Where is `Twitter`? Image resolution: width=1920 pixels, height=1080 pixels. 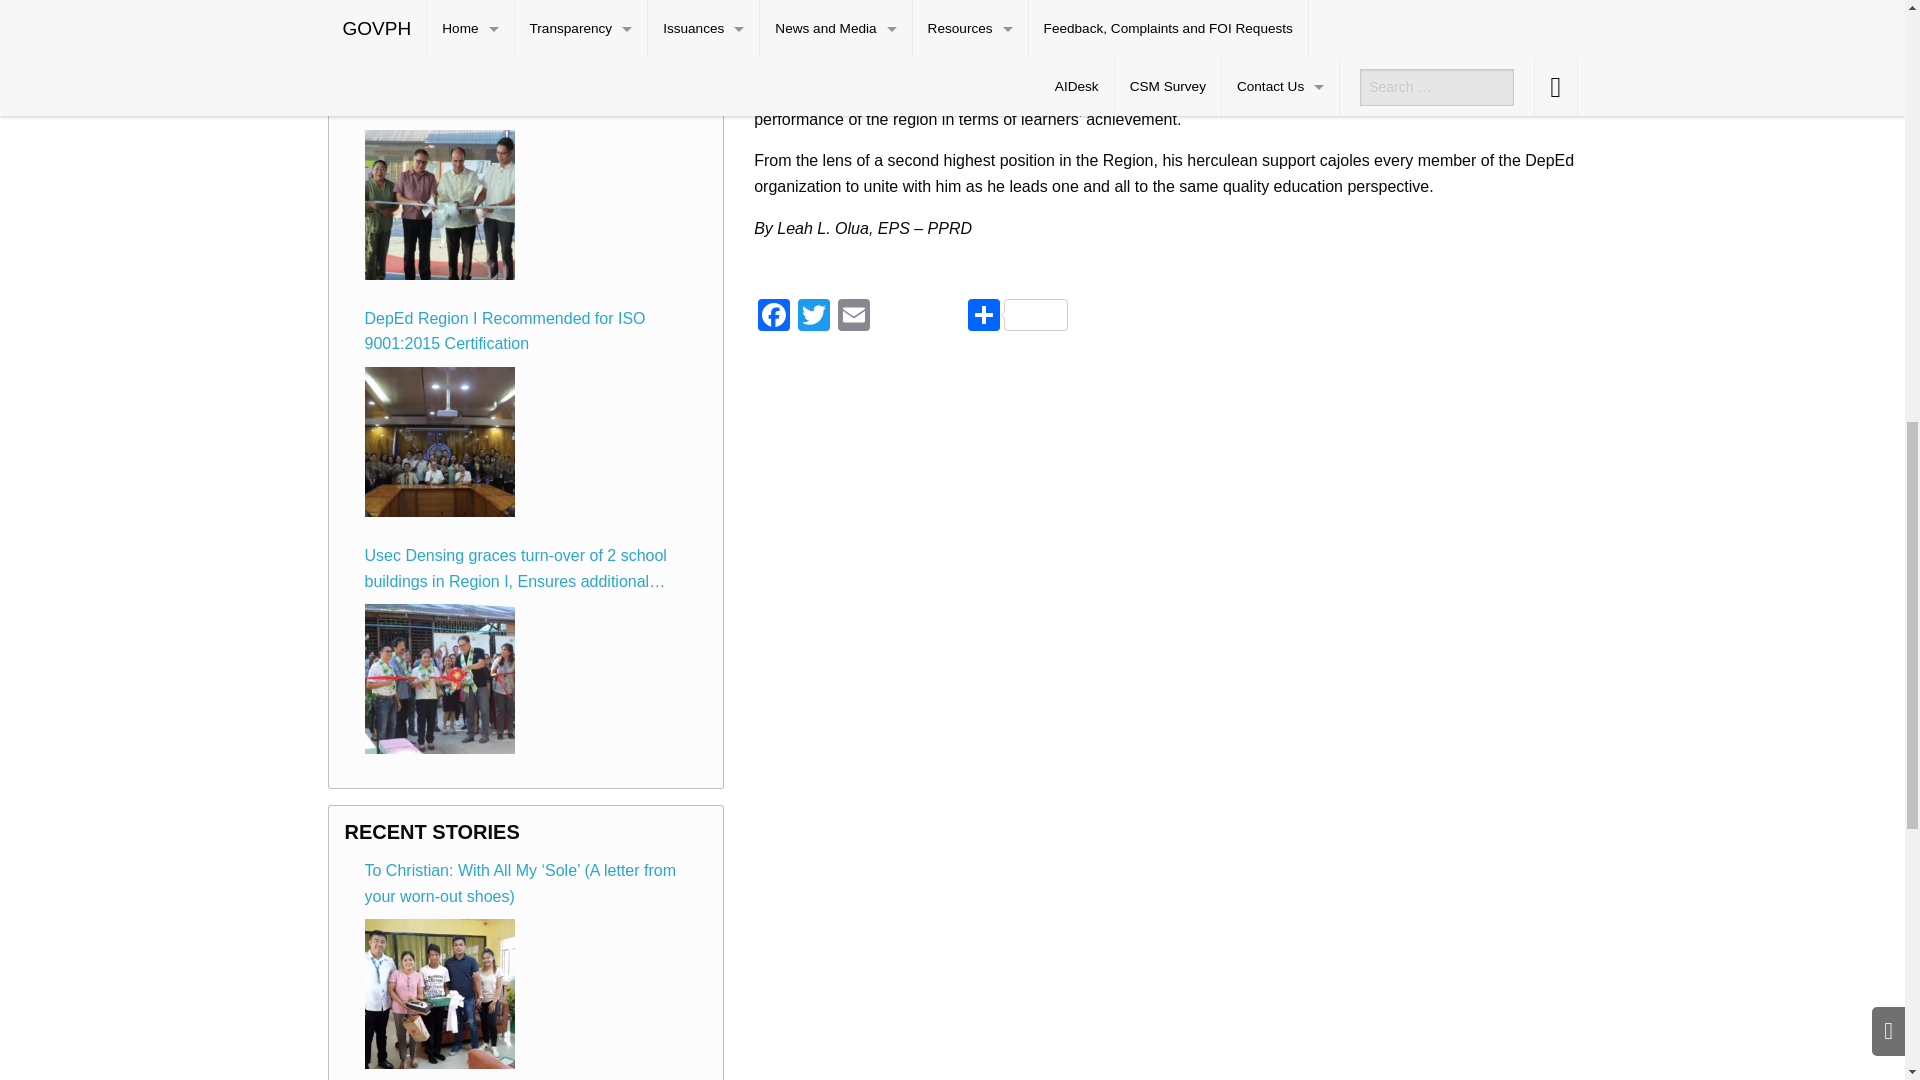
Twitter is located at coordinates (814, 317).